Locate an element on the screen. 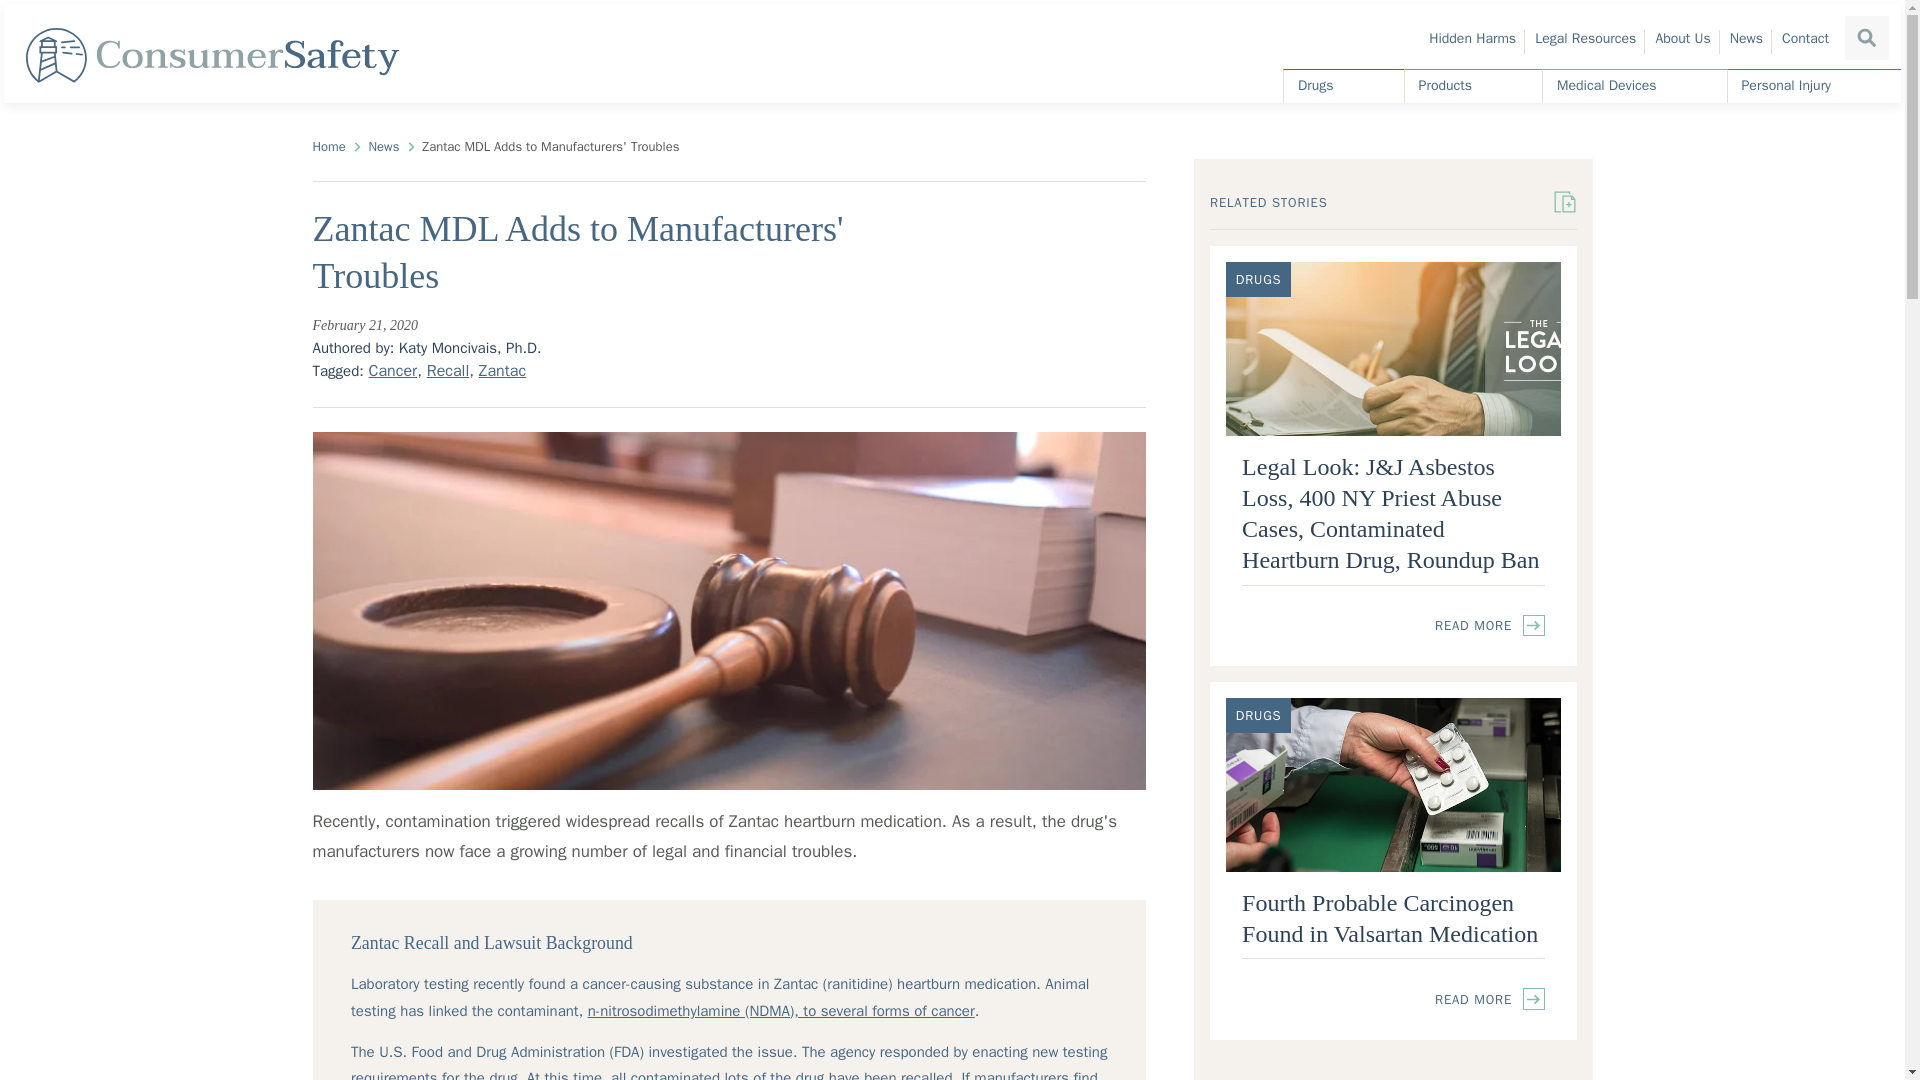 This screenshot has width=1920, height=1080. Medical Devices is located at coordinates (1634, 86).